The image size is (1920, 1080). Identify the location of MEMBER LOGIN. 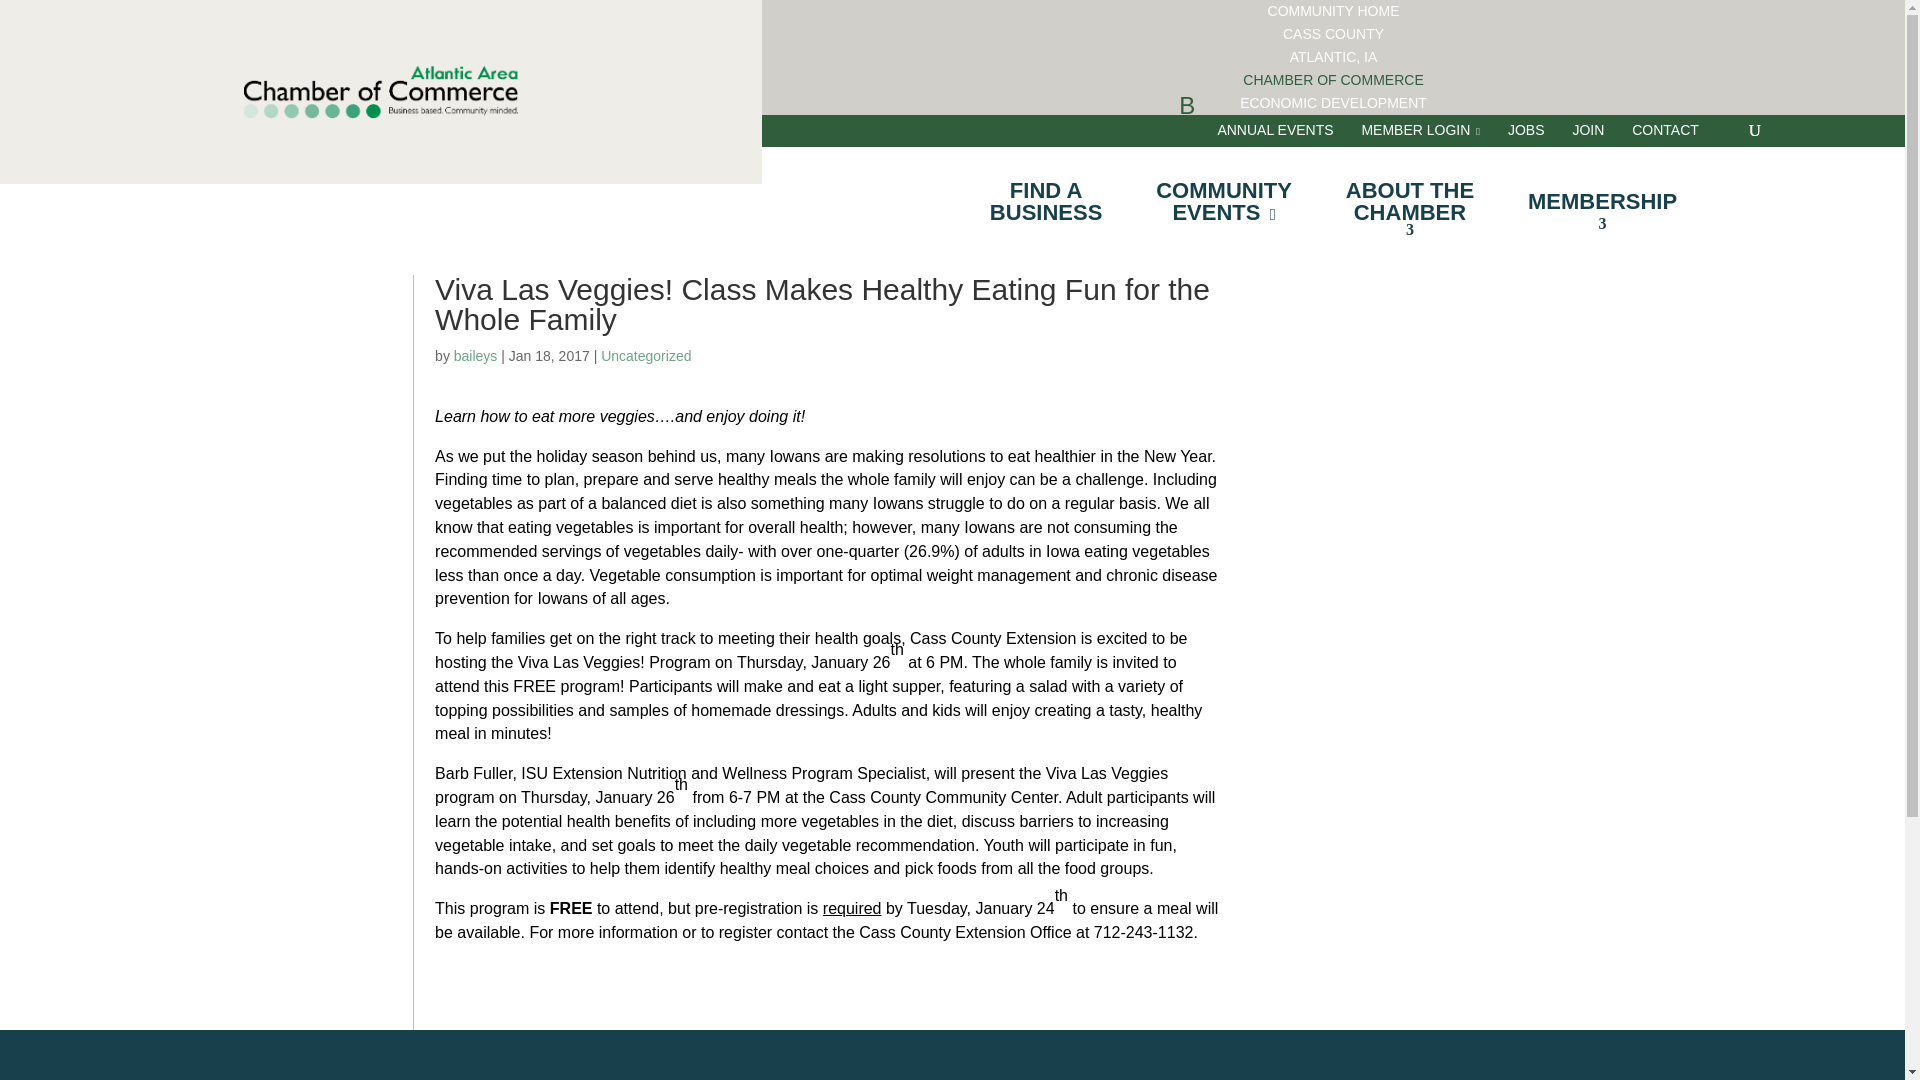
(1602, 202).